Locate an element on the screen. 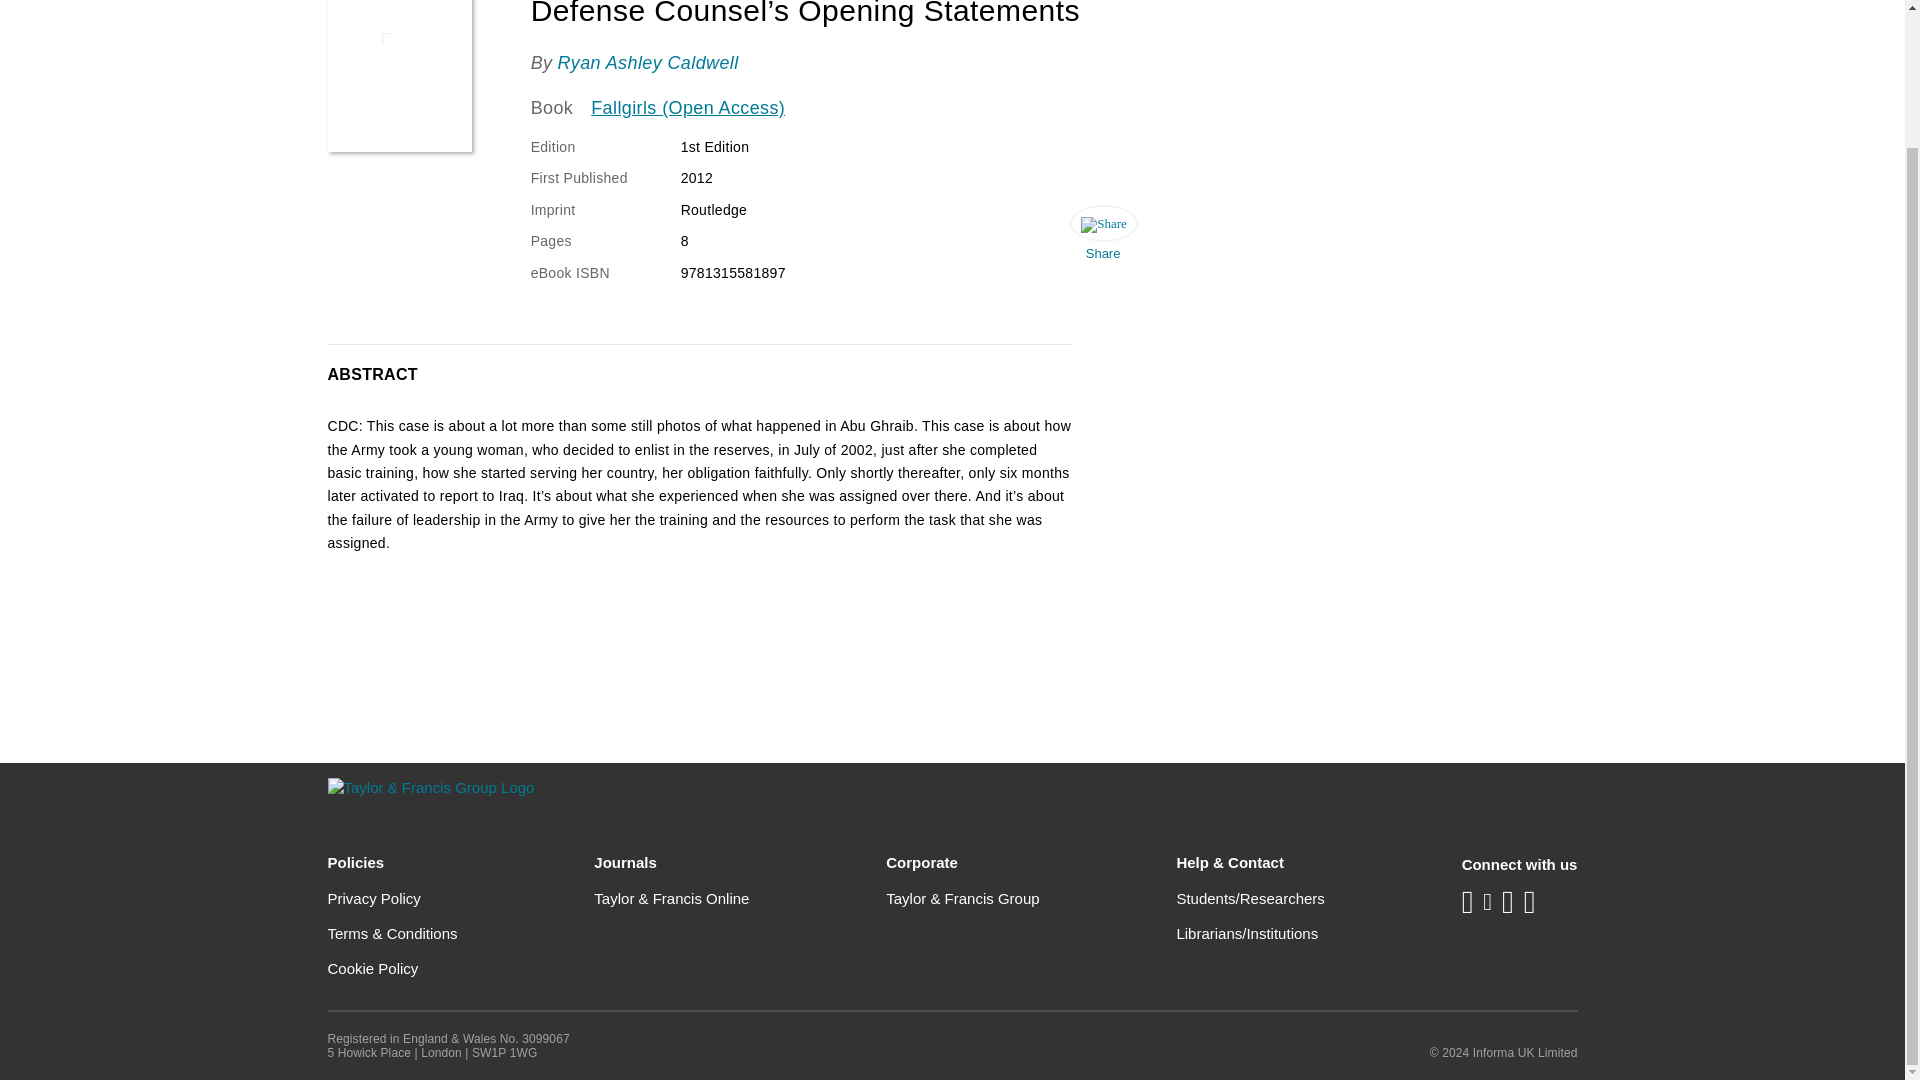 Image resolution: width=1920 pixels, height=1080 pixels. Ryan Ashley Caldwell is located at coordinates (646, 62).